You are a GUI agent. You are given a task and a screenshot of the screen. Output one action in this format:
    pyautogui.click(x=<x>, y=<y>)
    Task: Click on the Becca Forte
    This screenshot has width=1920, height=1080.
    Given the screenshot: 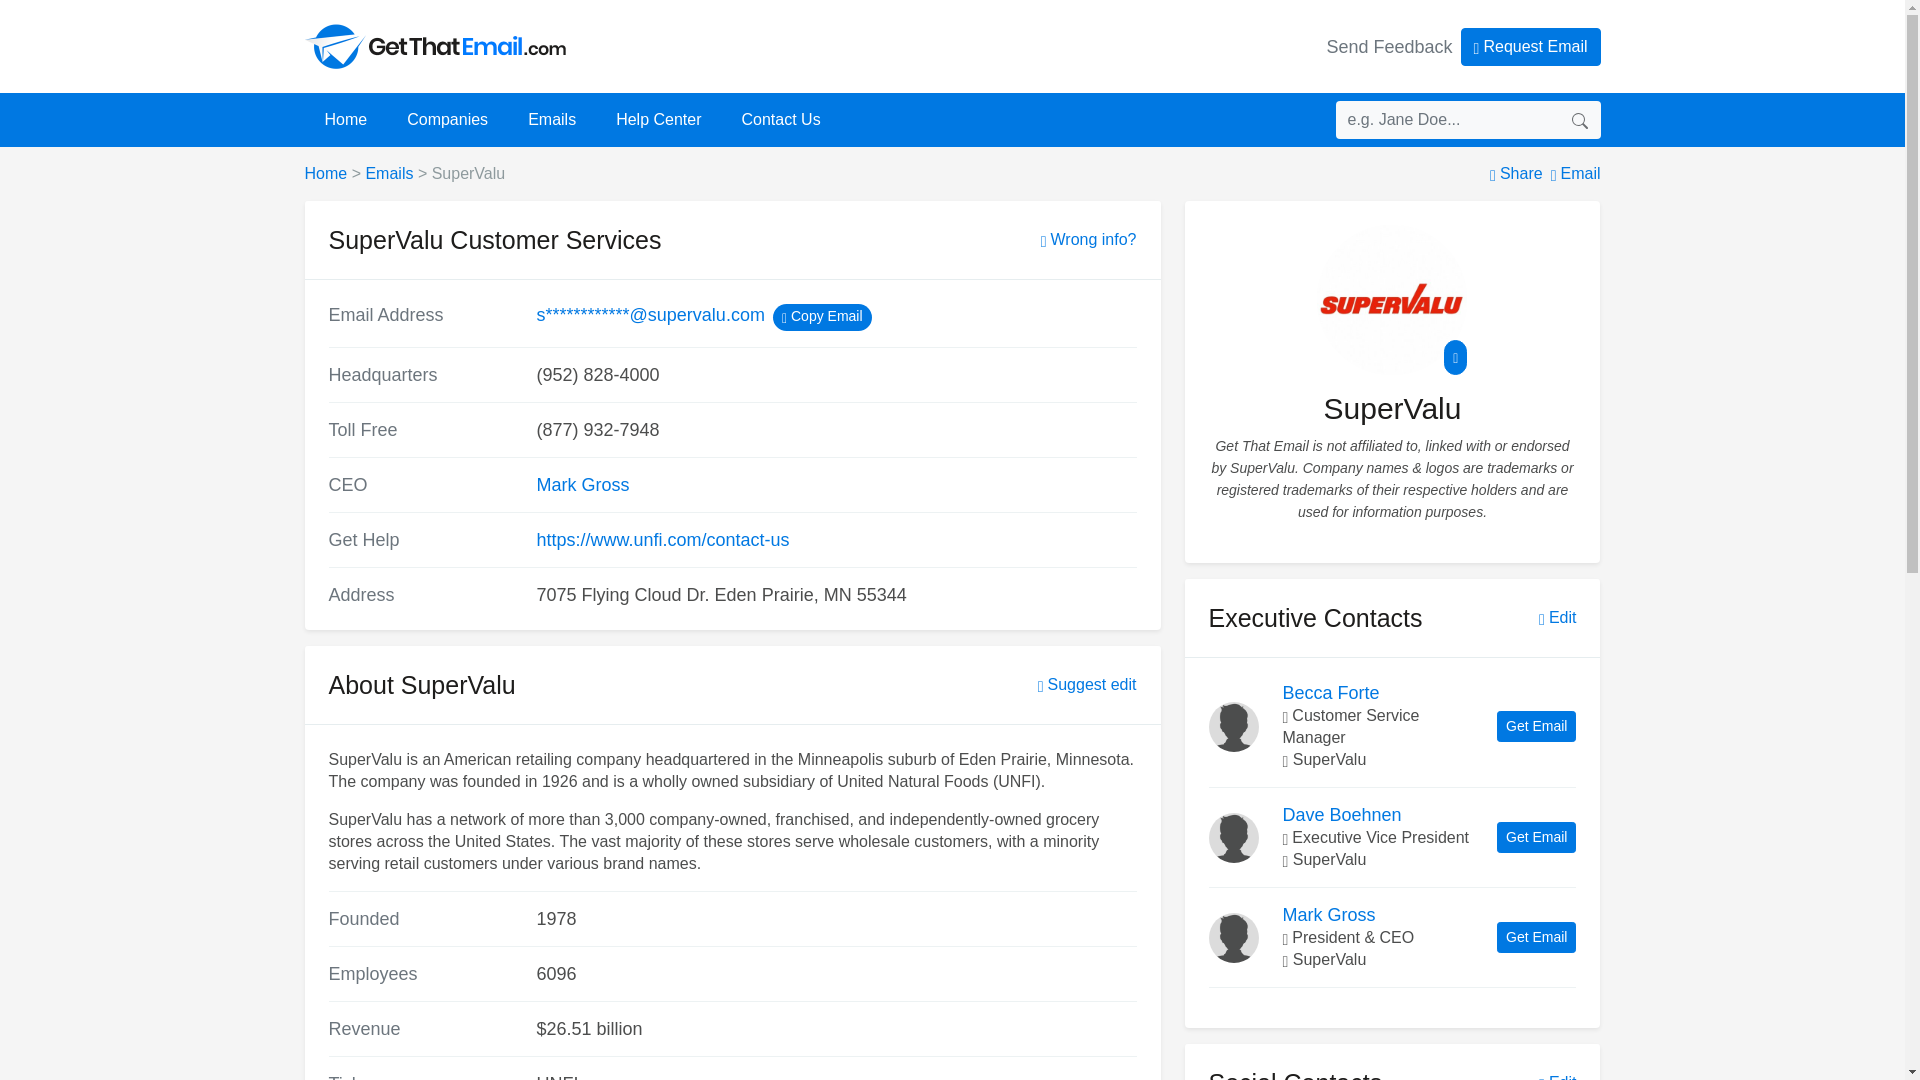 What is the action you would take?
    pyautogui.click(x=1330, y=692)
    